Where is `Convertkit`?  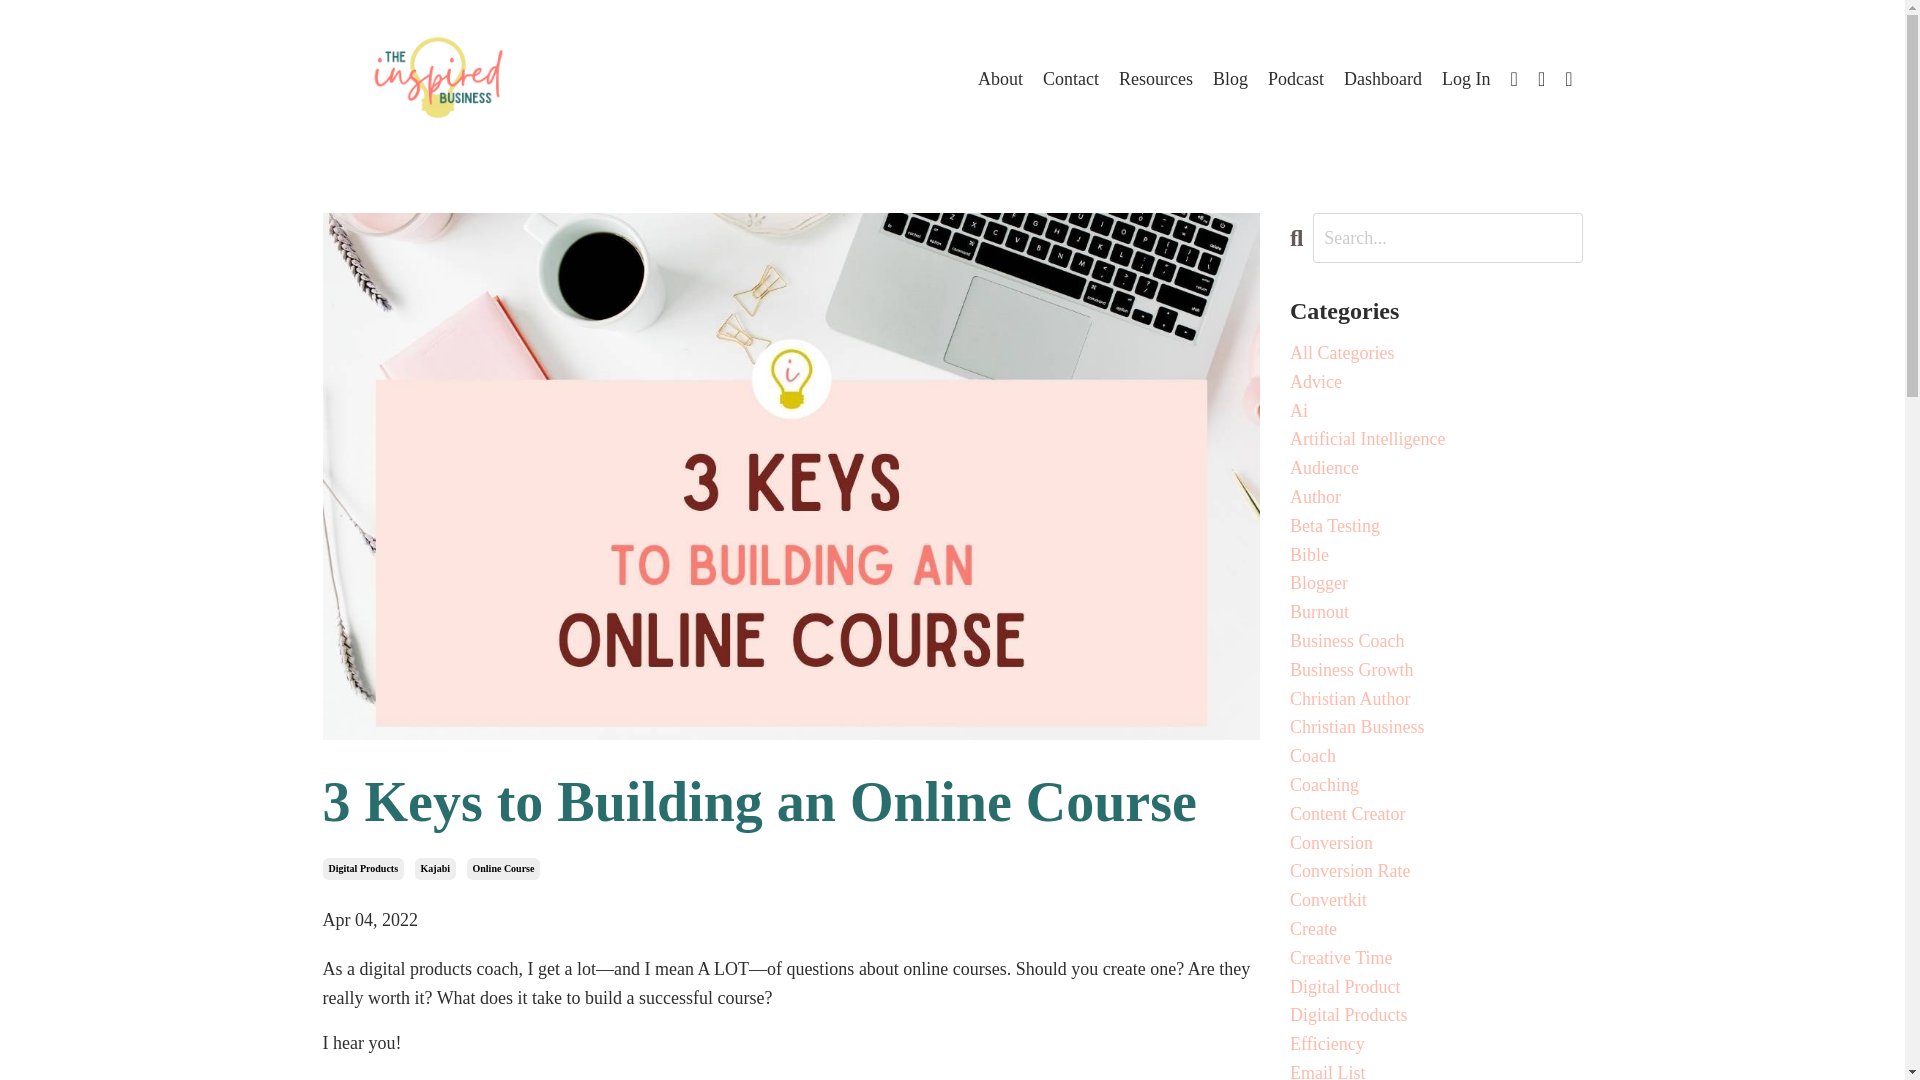
Convertkit is located at coordinates (1436, 900).